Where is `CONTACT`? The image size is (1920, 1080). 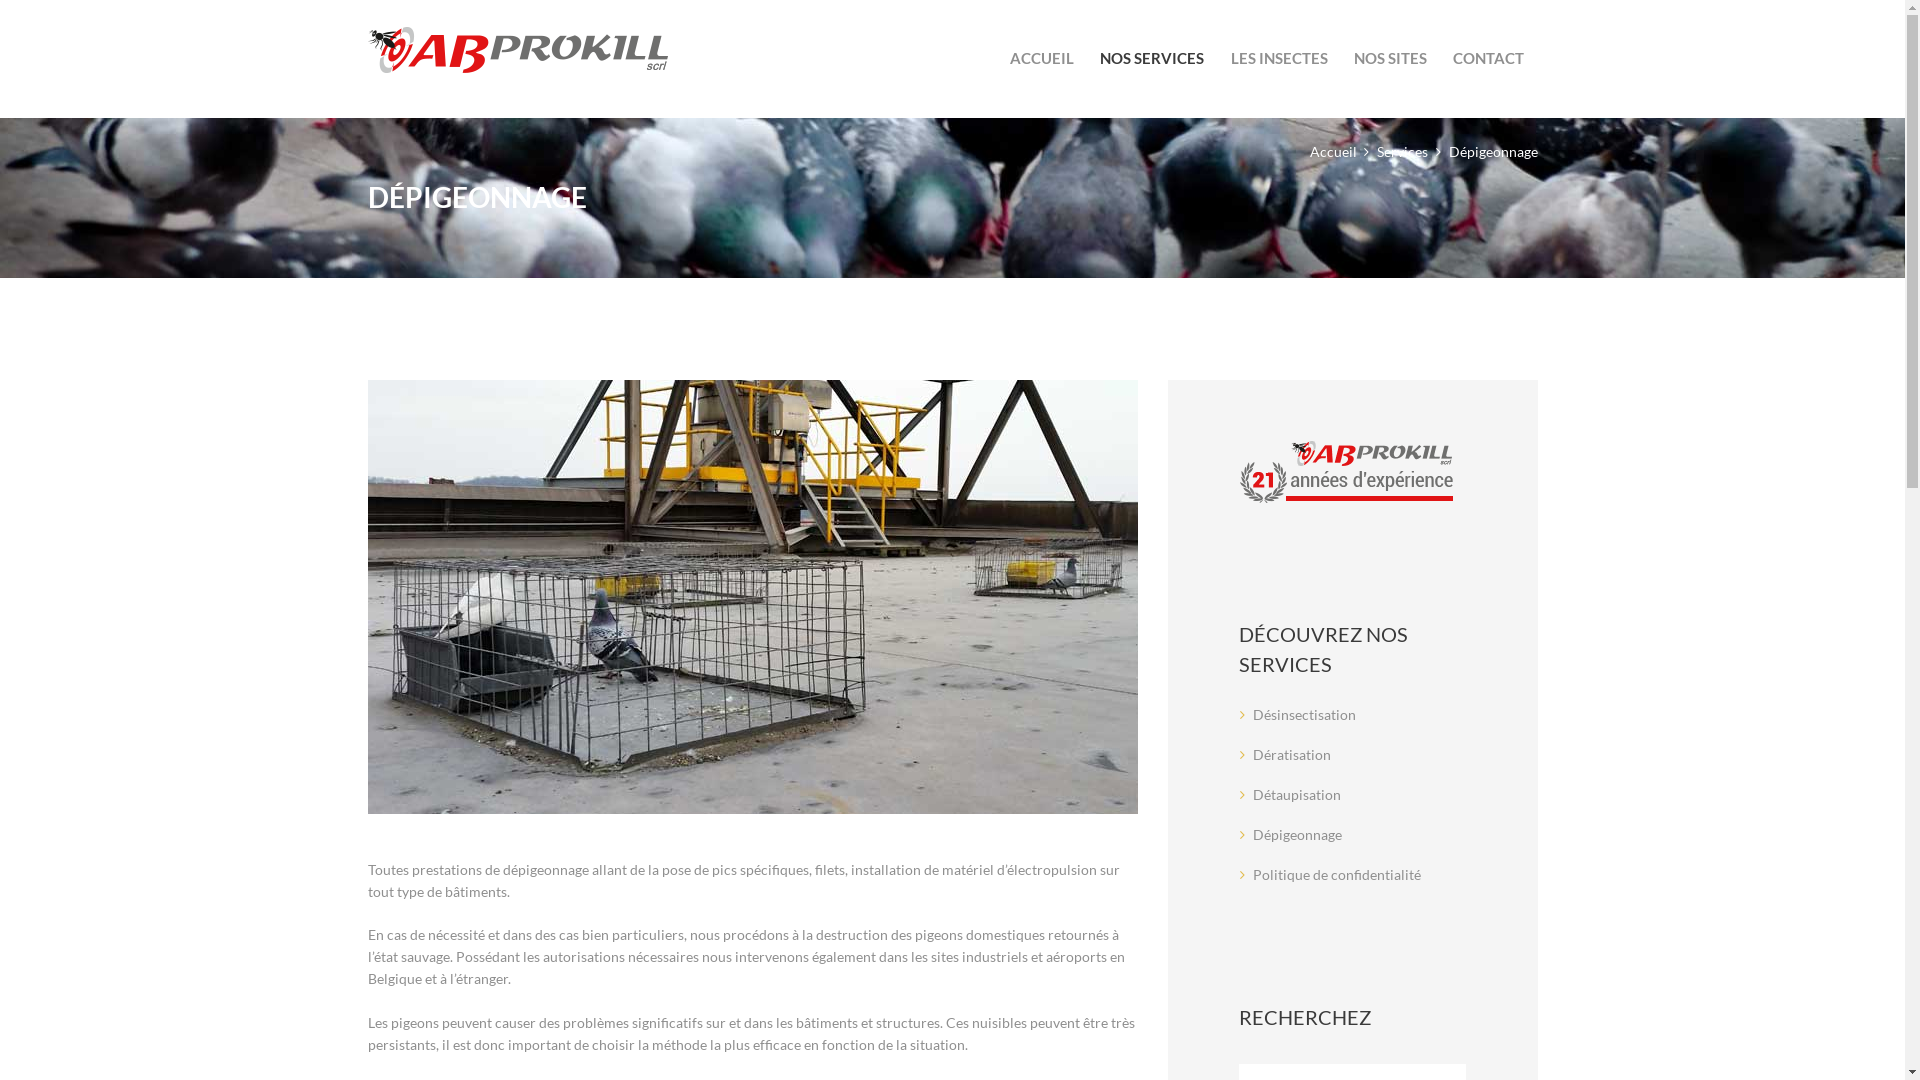
CONTACT is located at coordinates (1488, 58).